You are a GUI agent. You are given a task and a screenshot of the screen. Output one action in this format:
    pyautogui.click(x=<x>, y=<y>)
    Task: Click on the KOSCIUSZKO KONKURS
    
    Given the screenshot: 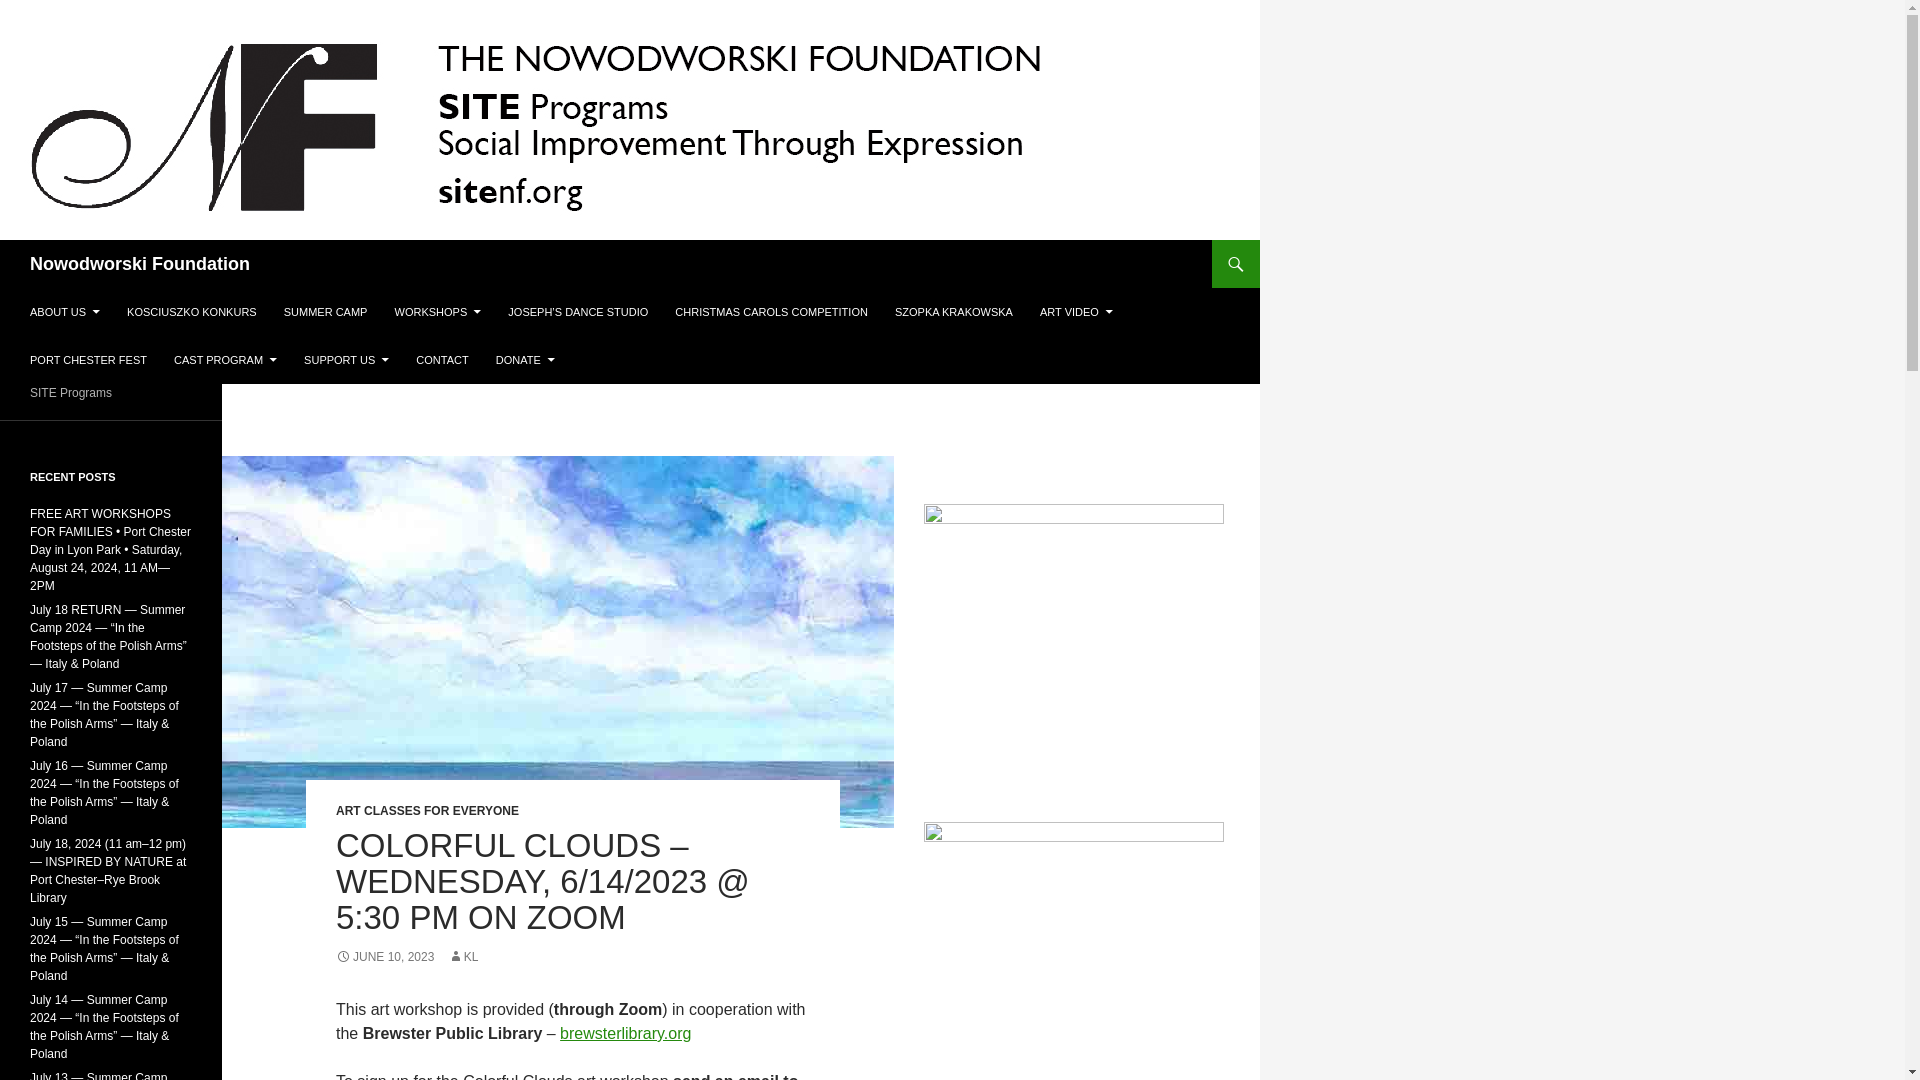 What is the action you would take?
    pyautogui.click(x=192, y=312)
    